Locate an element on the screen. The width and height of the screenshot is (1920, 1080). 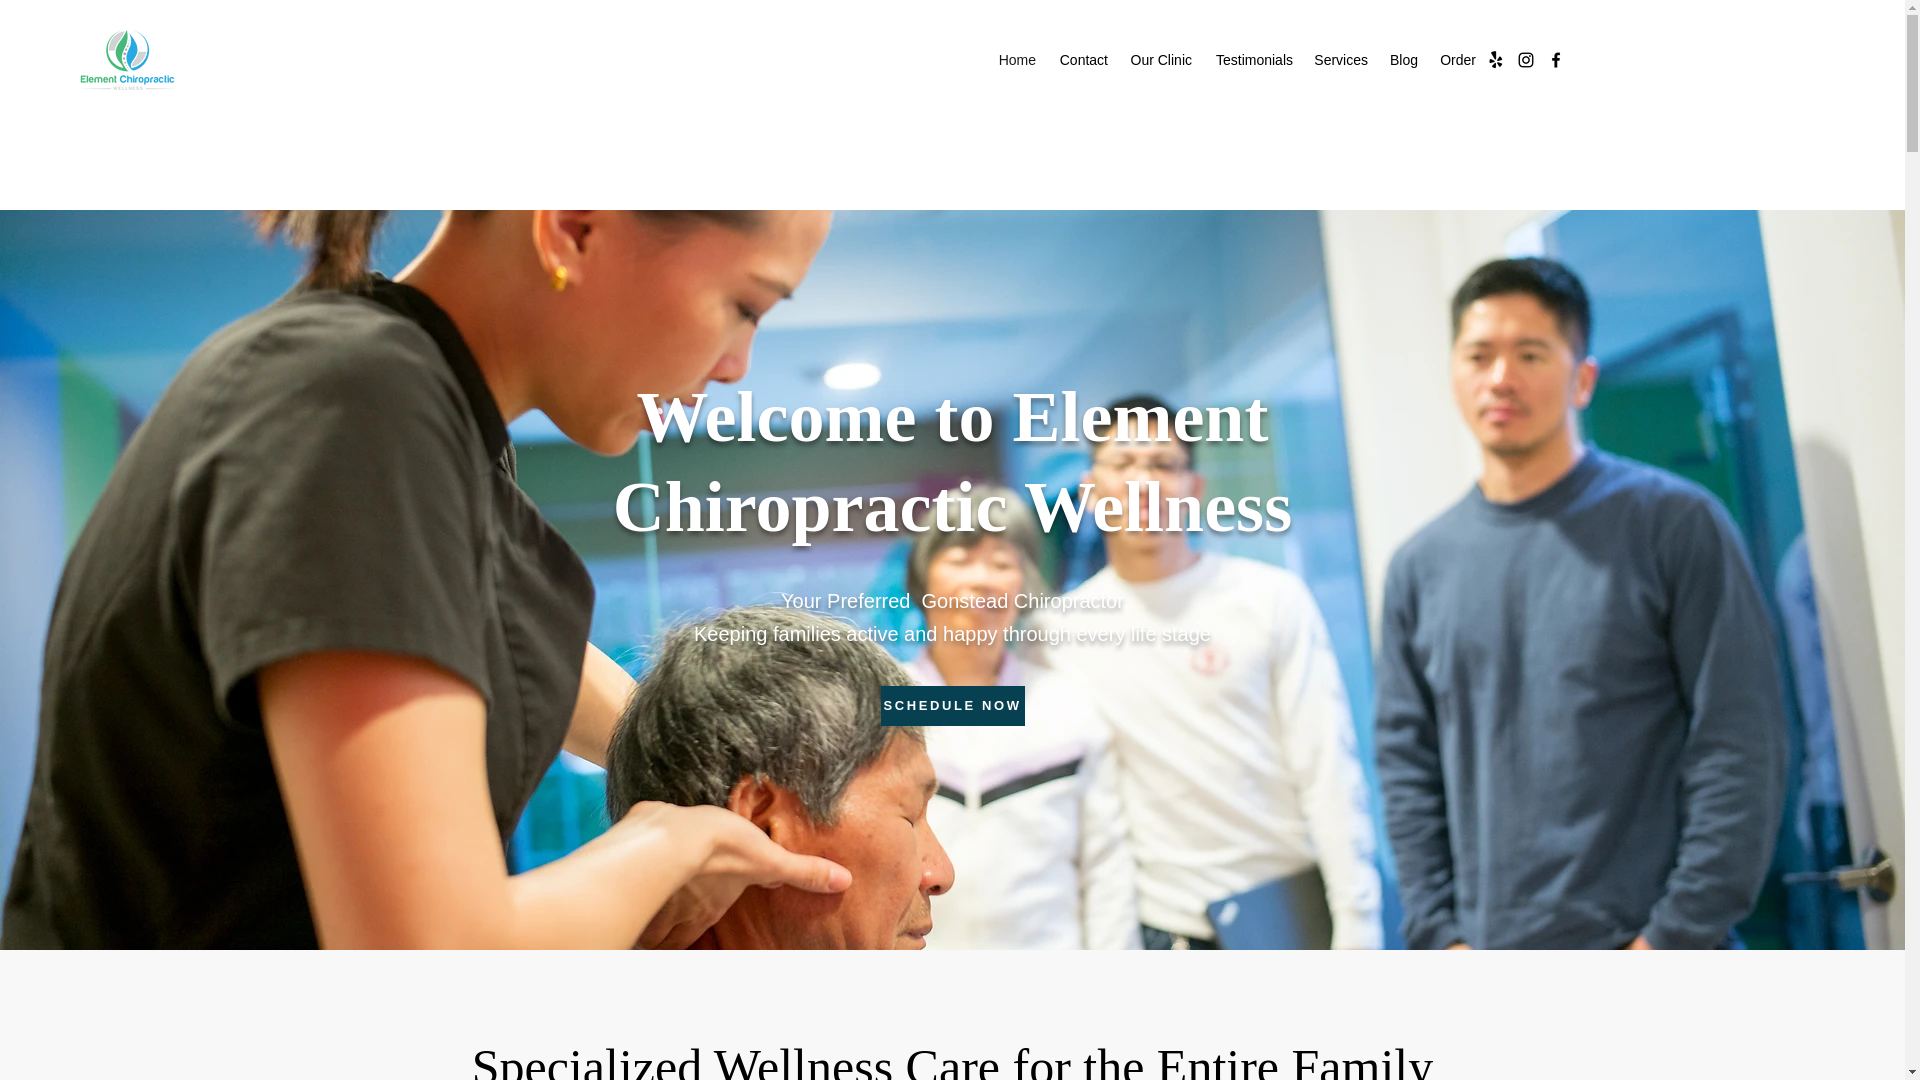
Testimonials is located at coordinates (1252, 60).